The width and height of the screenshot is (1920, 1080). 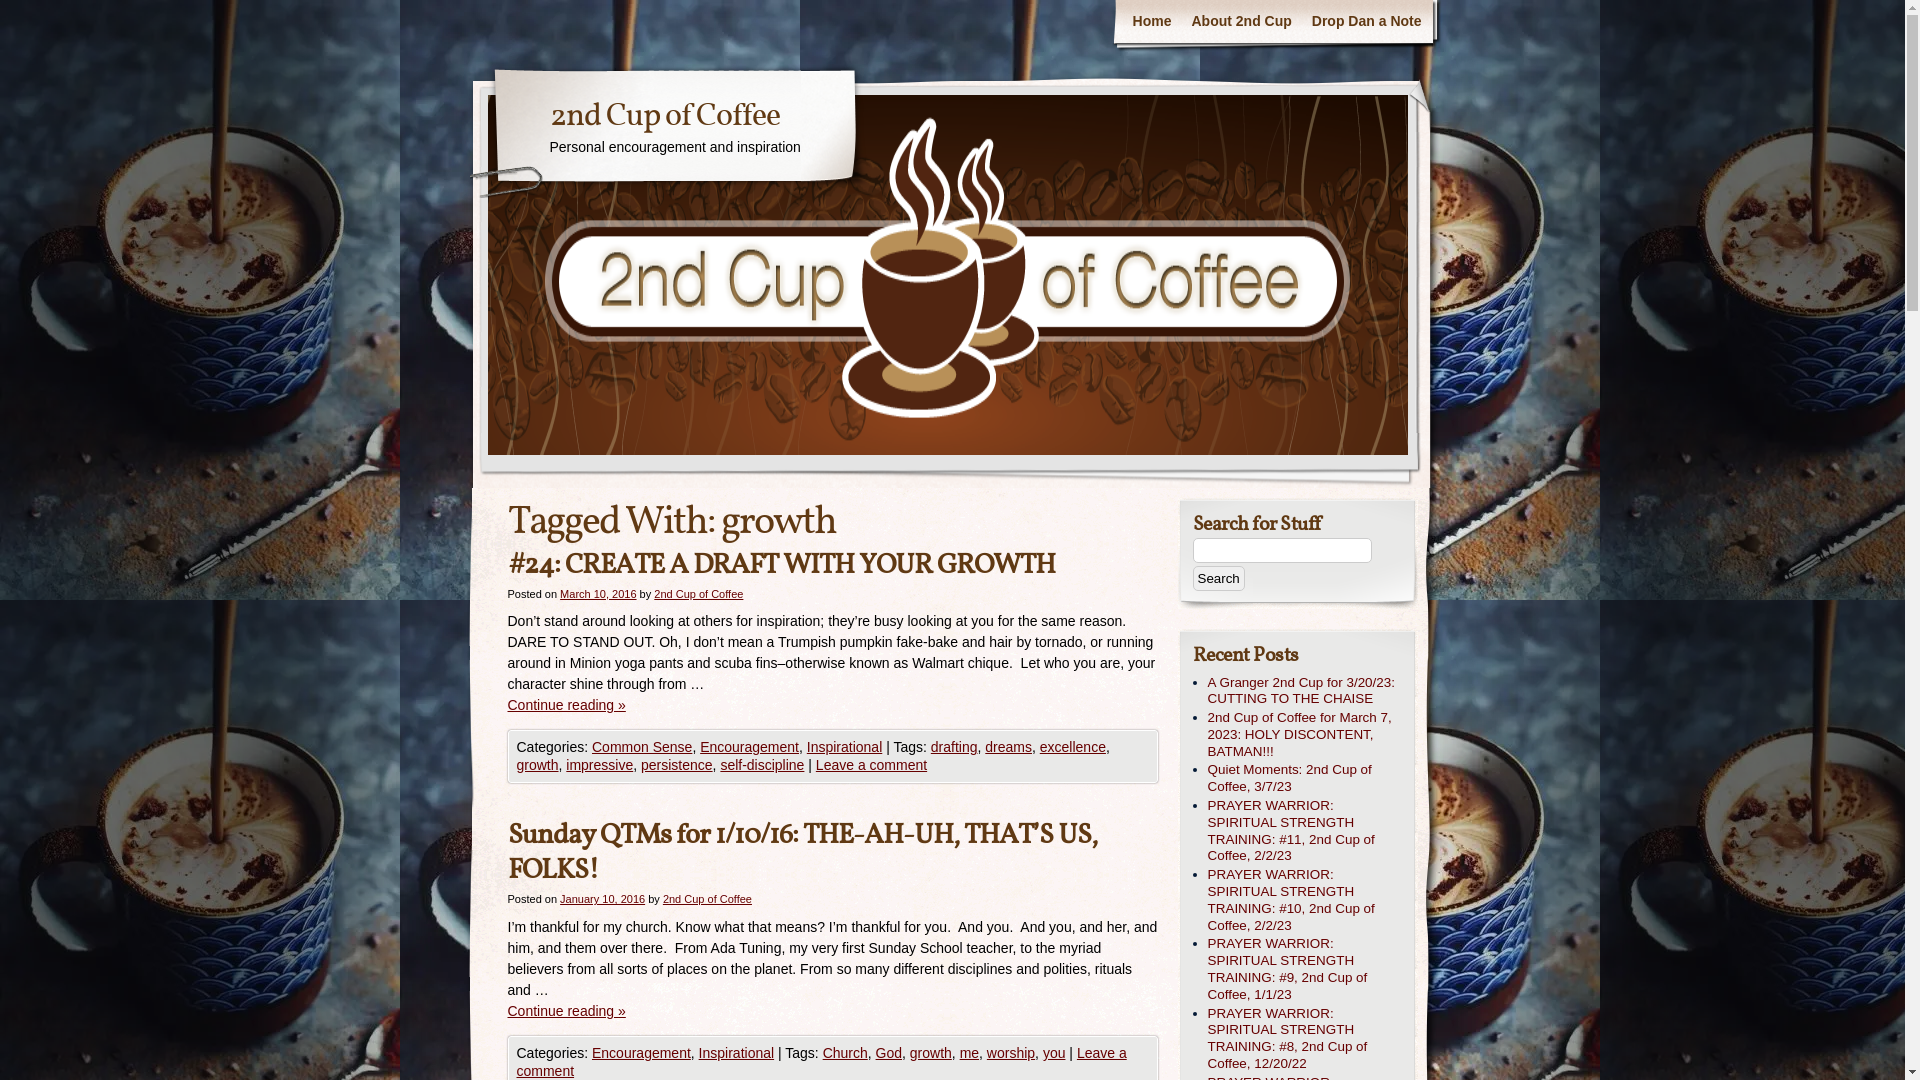 I want to click on Inspirational, so click(x=845, y=747).